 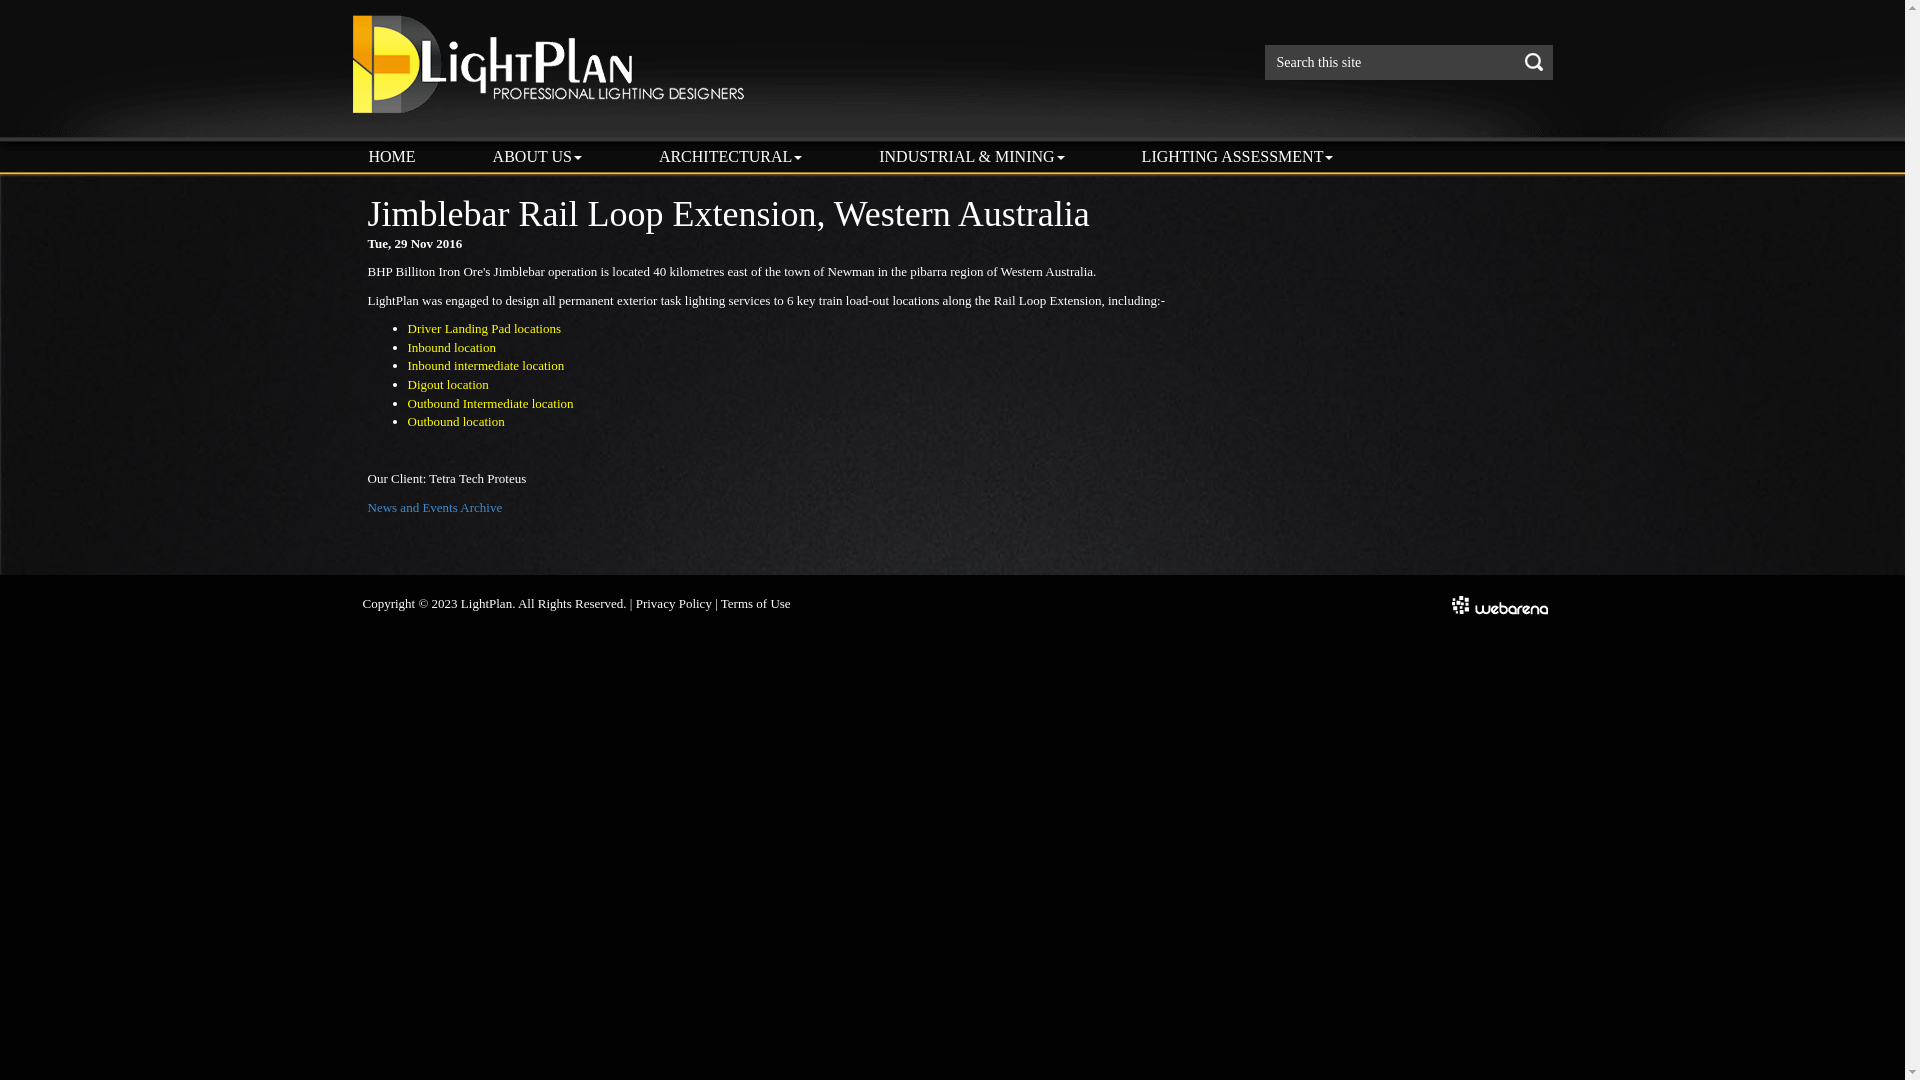 I want to click on Terms of Use, so click(x=756, y=604).